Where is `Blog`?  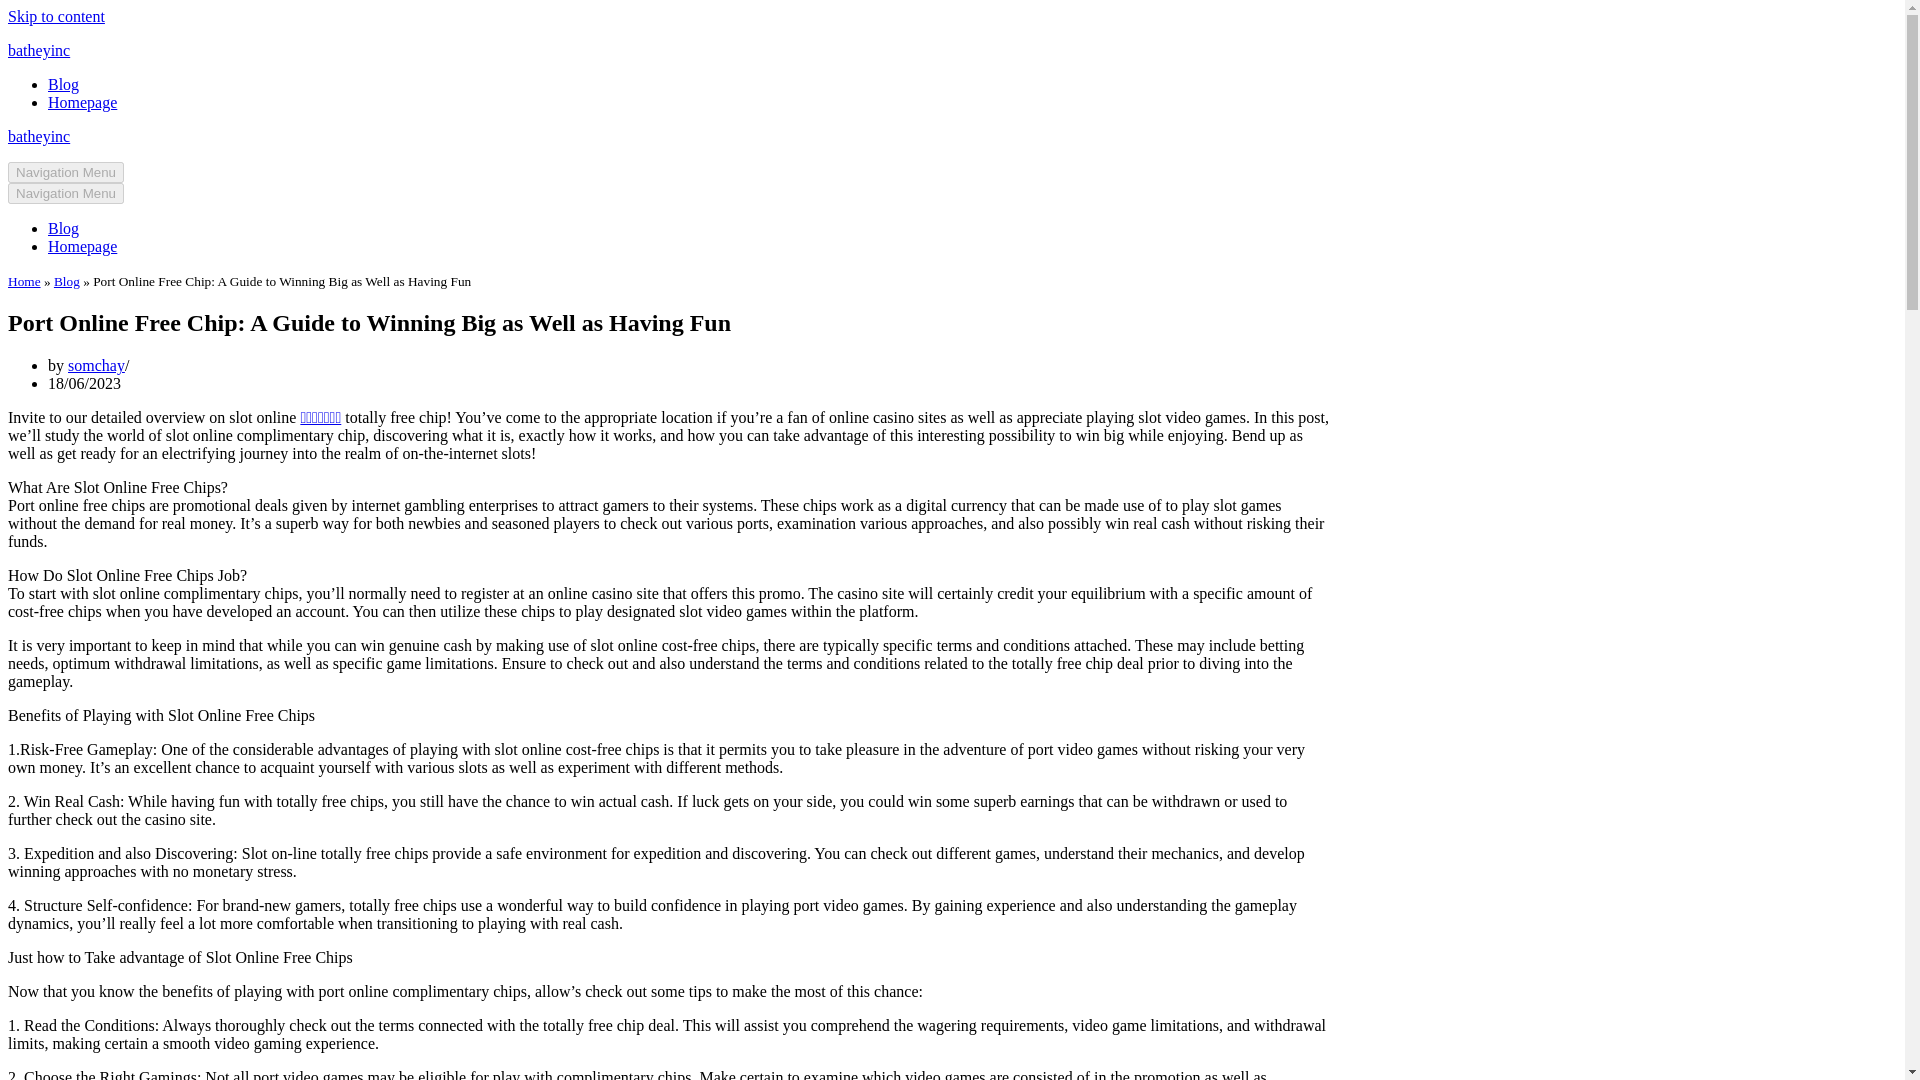 Blog is located at coordinates (66, 282).